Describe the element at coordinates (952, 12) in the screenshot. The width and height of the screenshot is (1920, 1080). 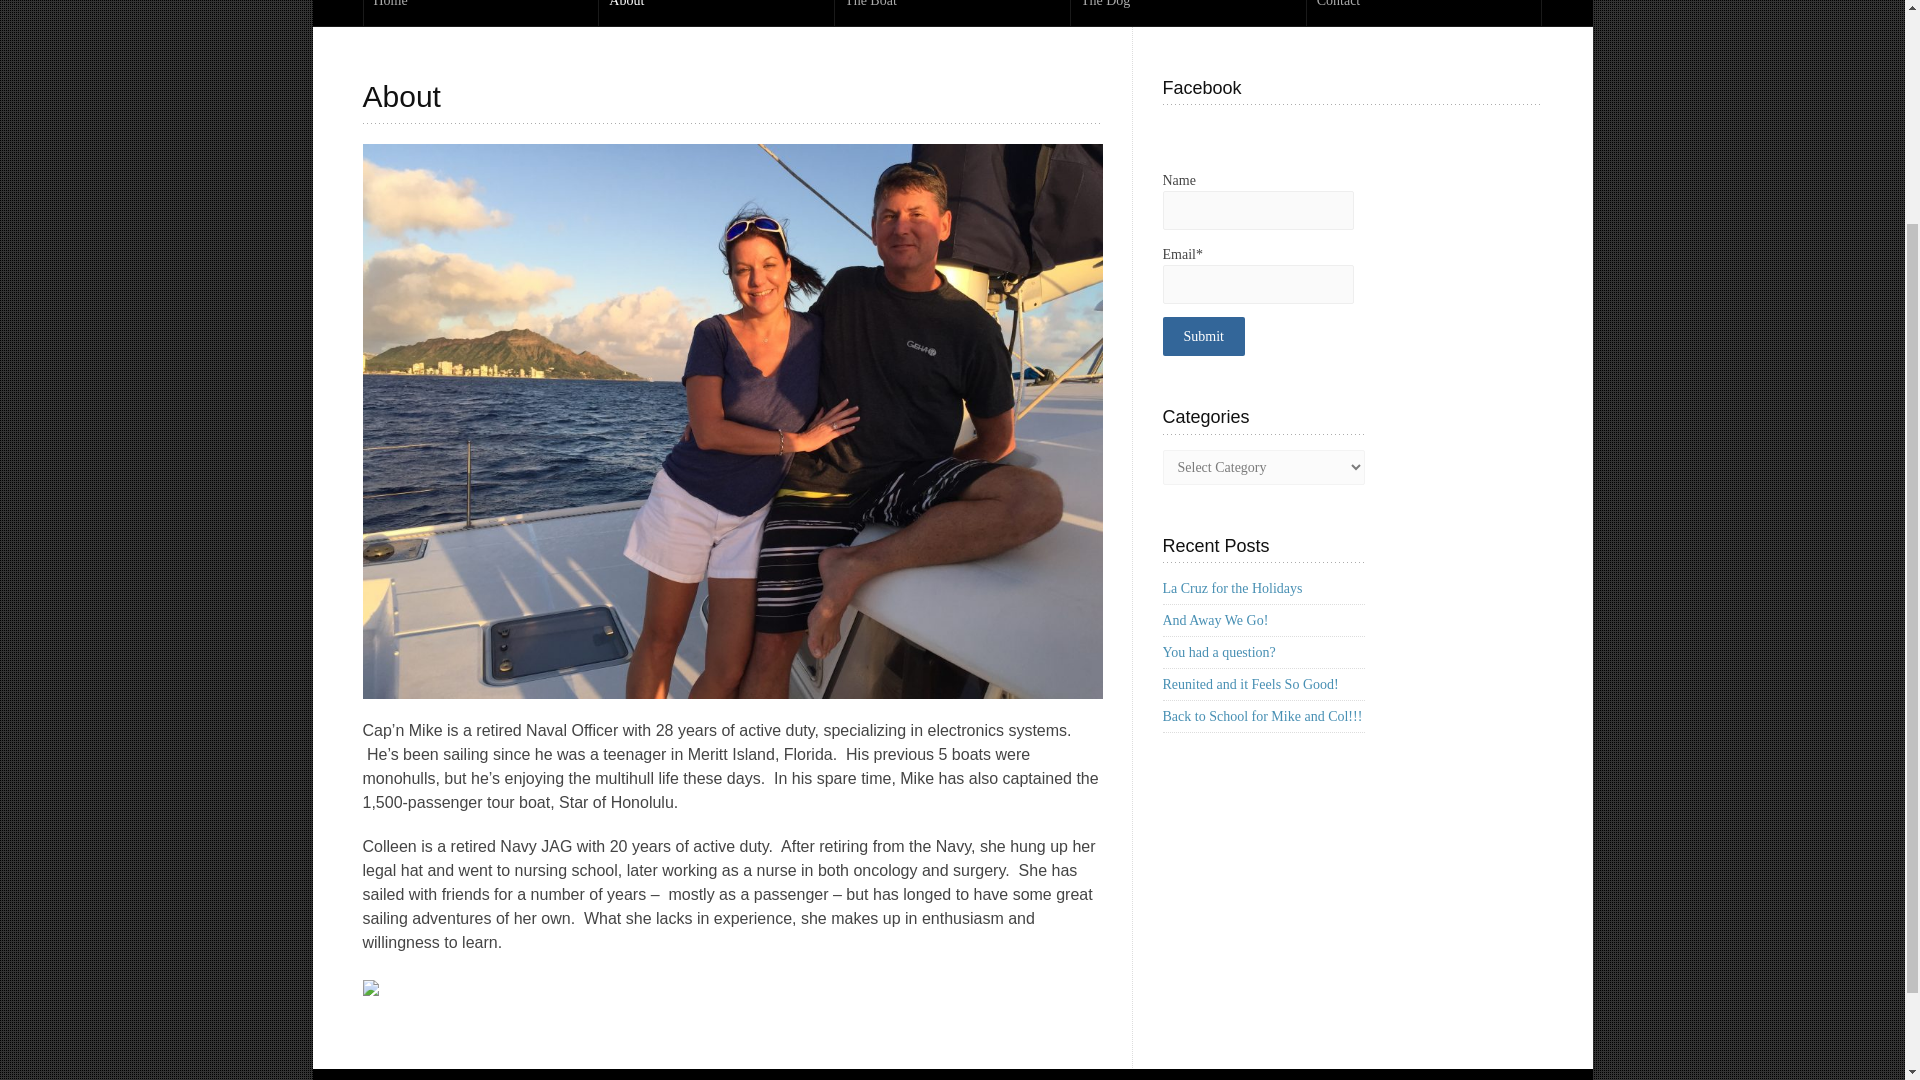
I see `The Boat` at that location.